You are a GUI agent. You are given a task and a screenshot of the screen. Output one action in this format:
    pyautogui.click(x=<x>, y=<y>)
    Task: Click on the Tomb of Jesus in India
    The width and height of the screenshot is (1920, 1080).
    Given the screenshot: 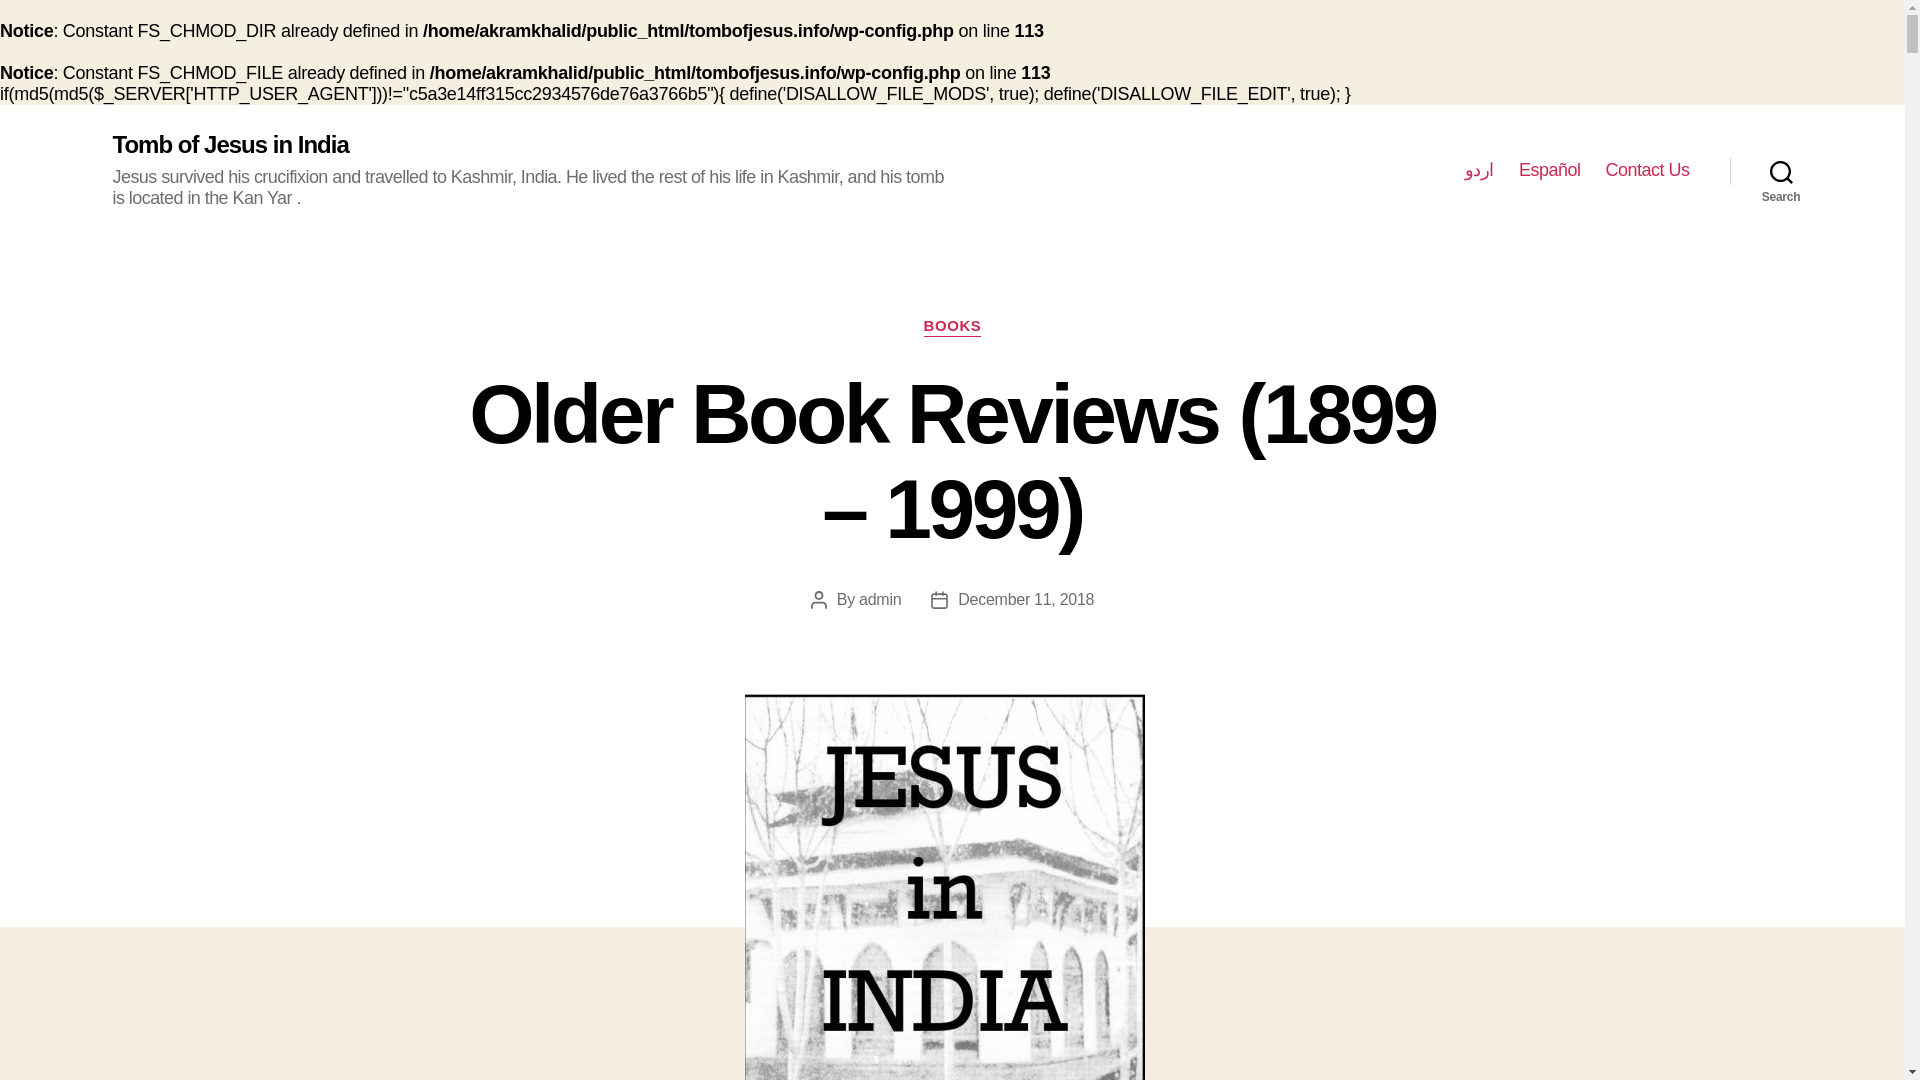 What is the action you would take?
    pyautogui.click(x=229, y=144)
    